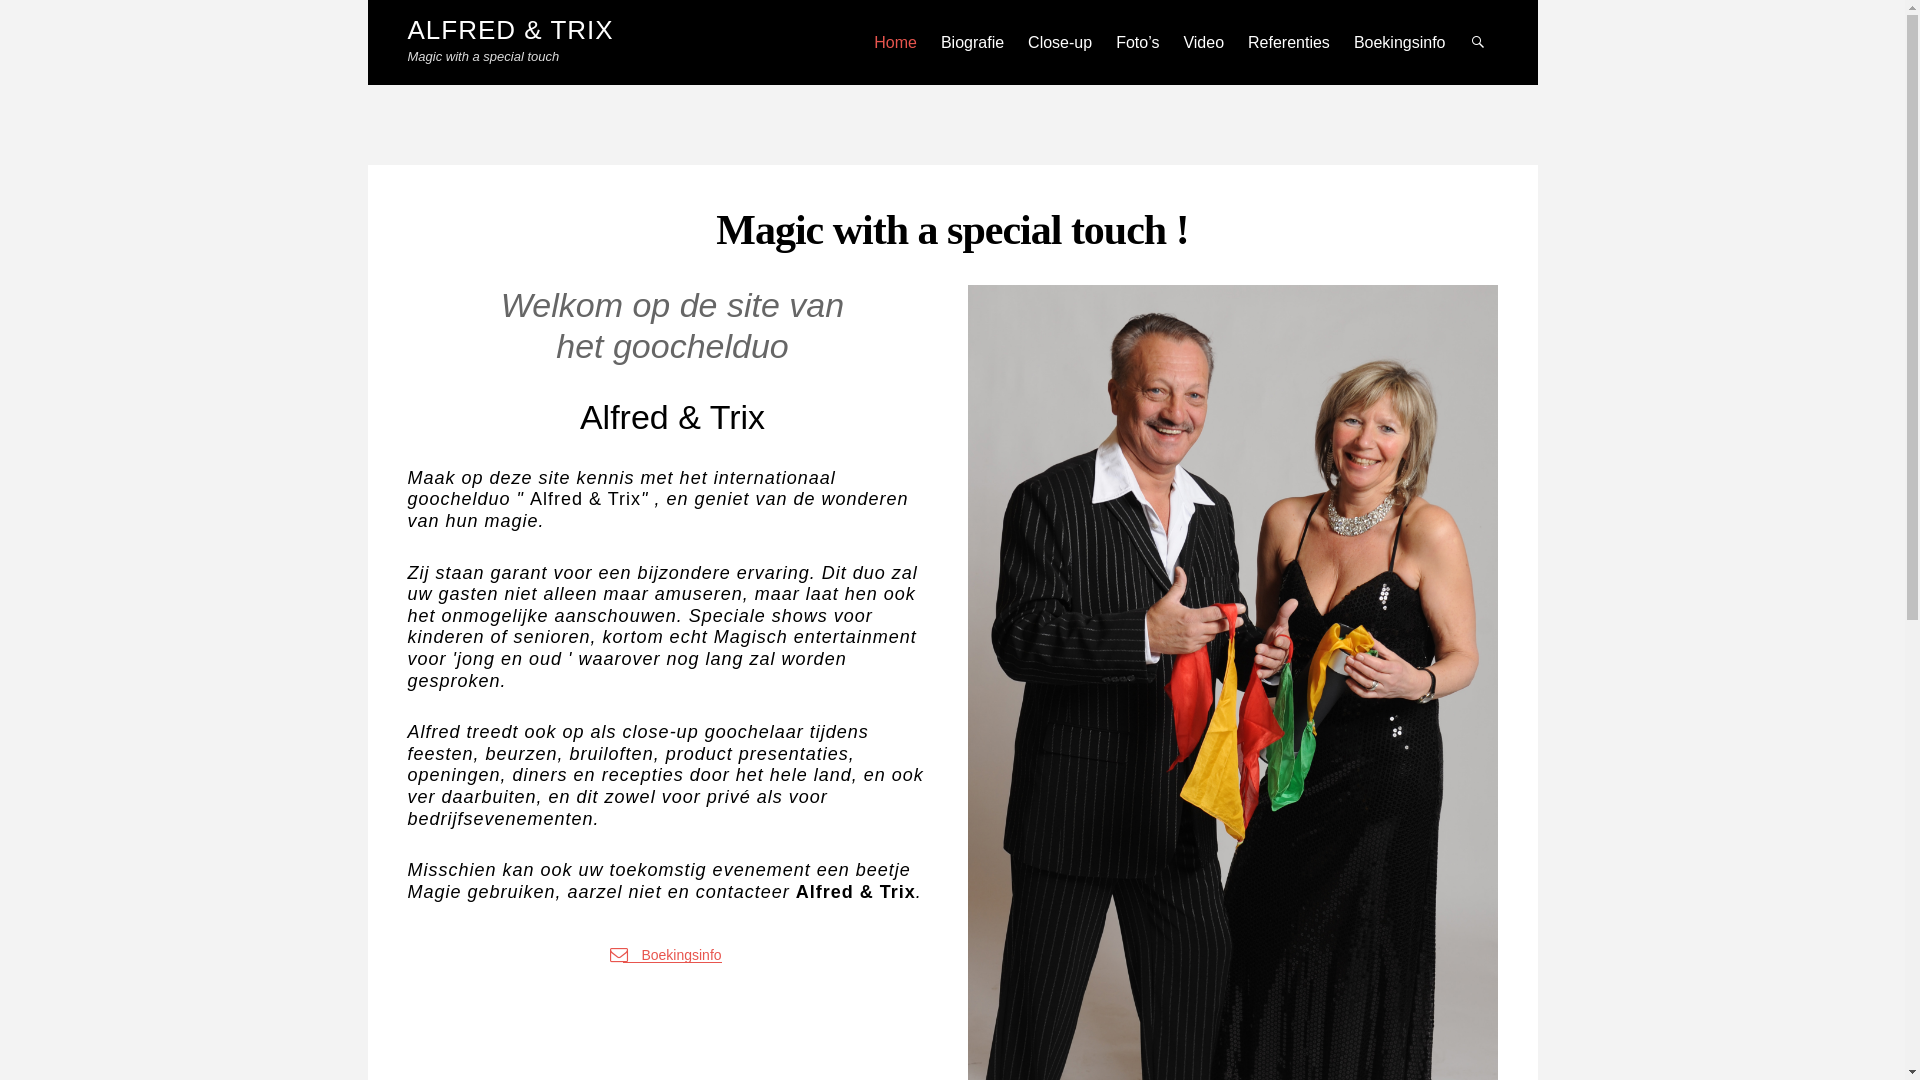  Describe the element at coordinates (511, 30) in the screenshot. I see `ALFRED & TRIX` at that location.